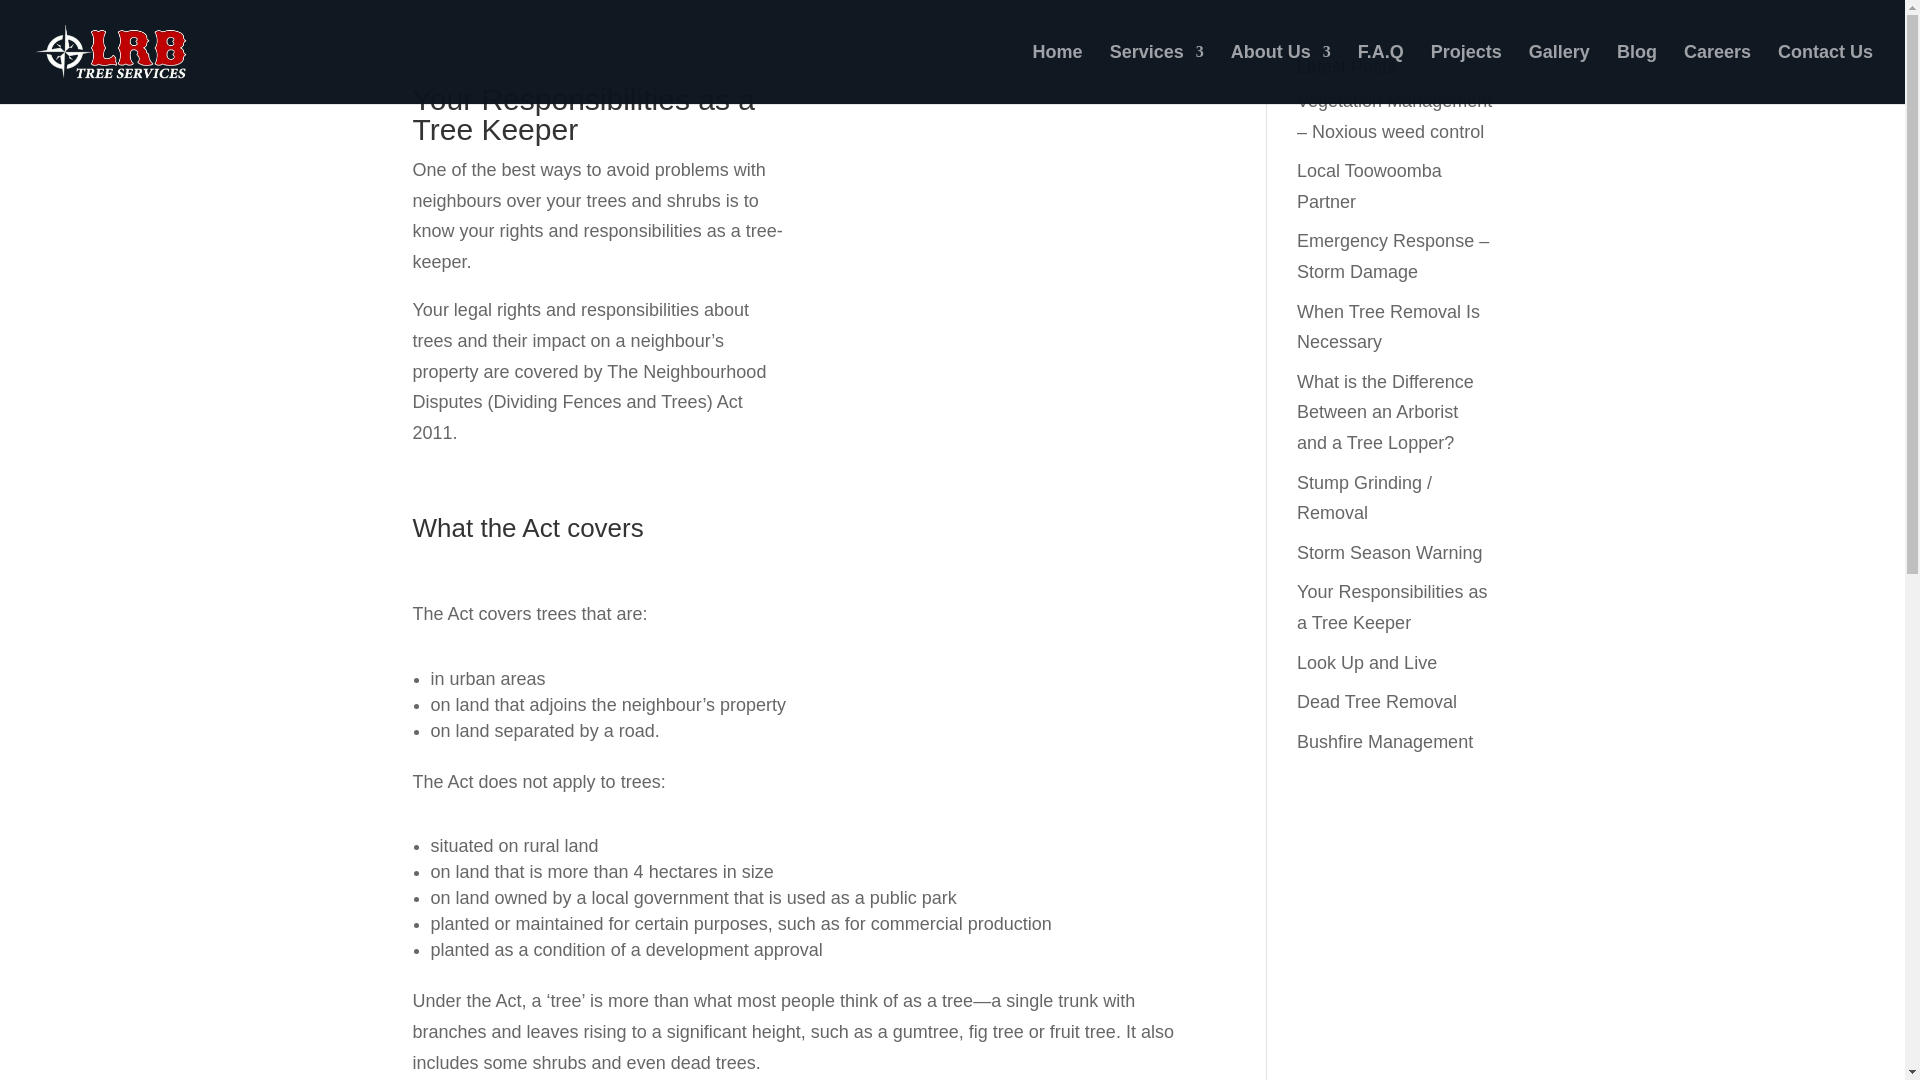 The height and width of the screenshot is (1080, 1920). I want to click on Your Responsibilities as a Tree Keeper, so click(1392, 607).